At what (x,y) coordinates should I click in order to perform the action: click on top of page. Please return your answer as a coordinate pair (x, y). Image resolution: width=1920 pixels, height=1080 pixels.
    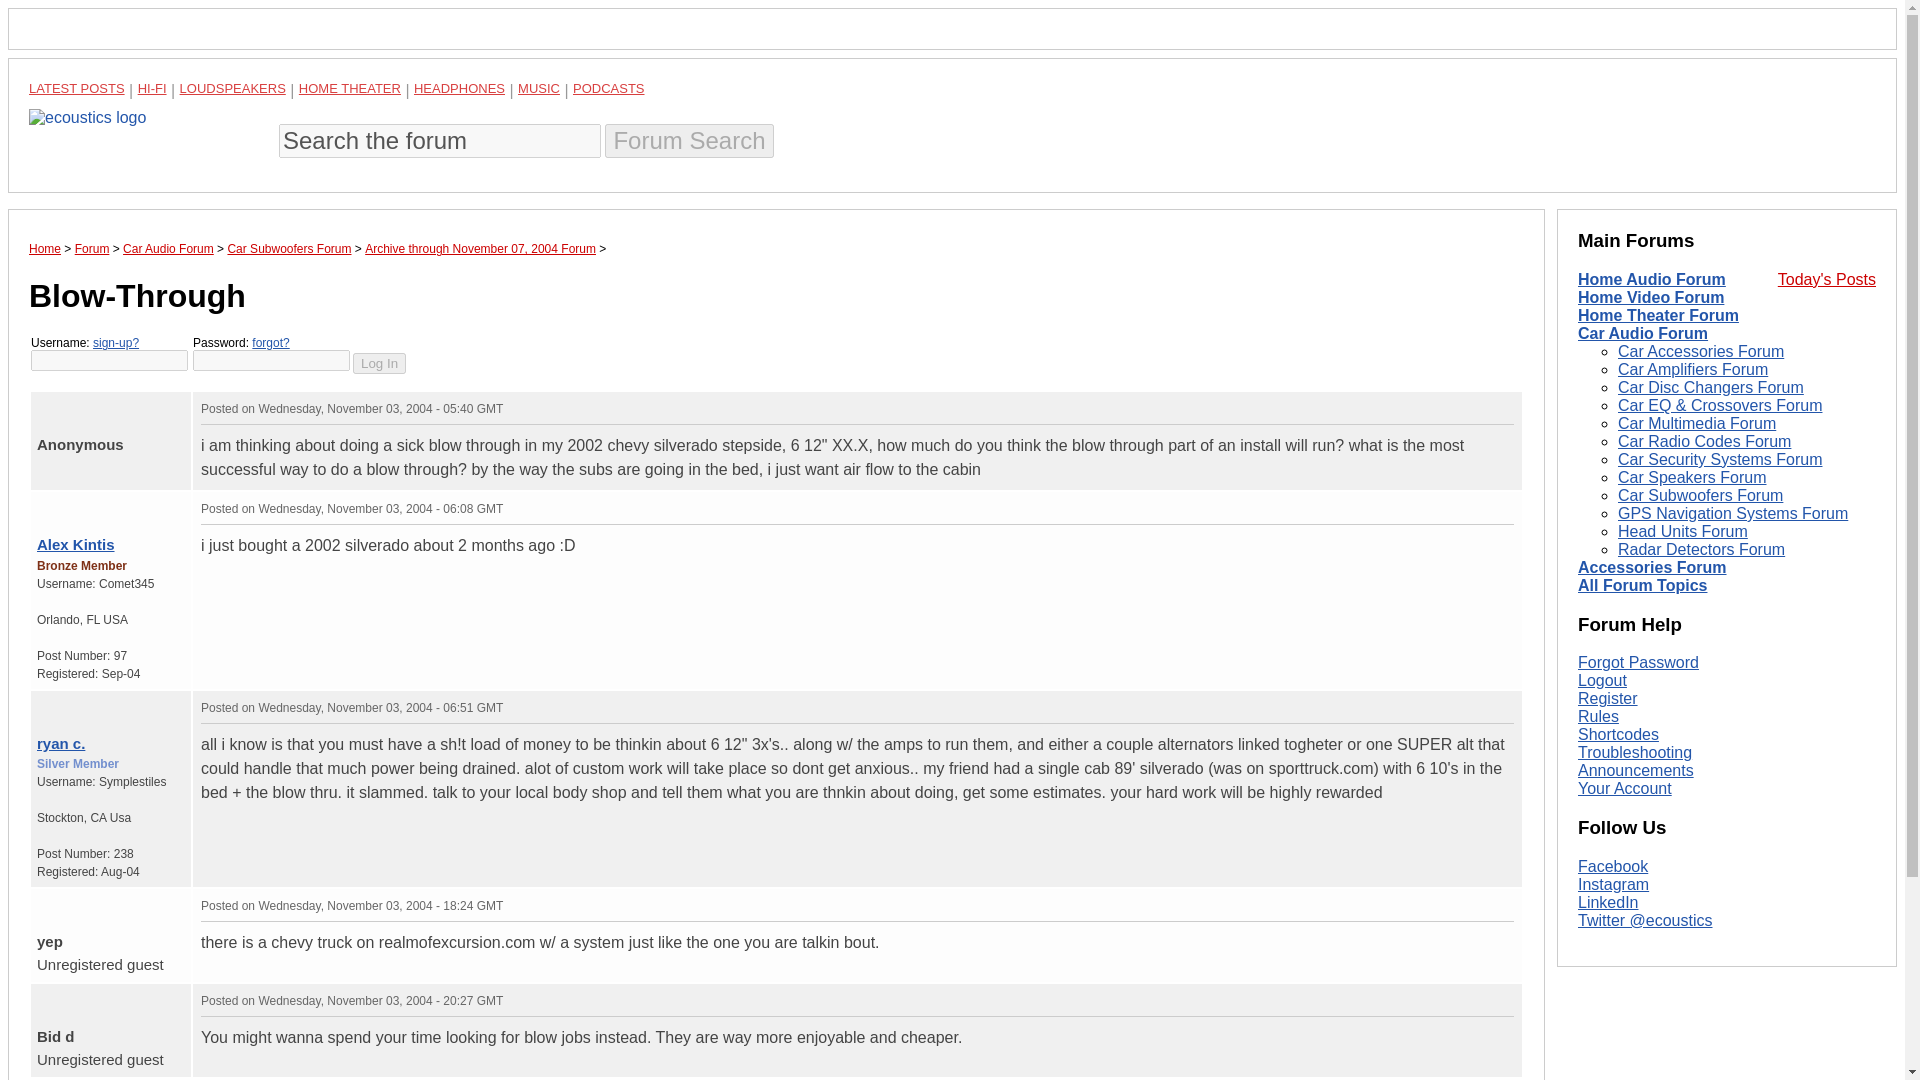
    Looking at the image, I should click on (42, 703).